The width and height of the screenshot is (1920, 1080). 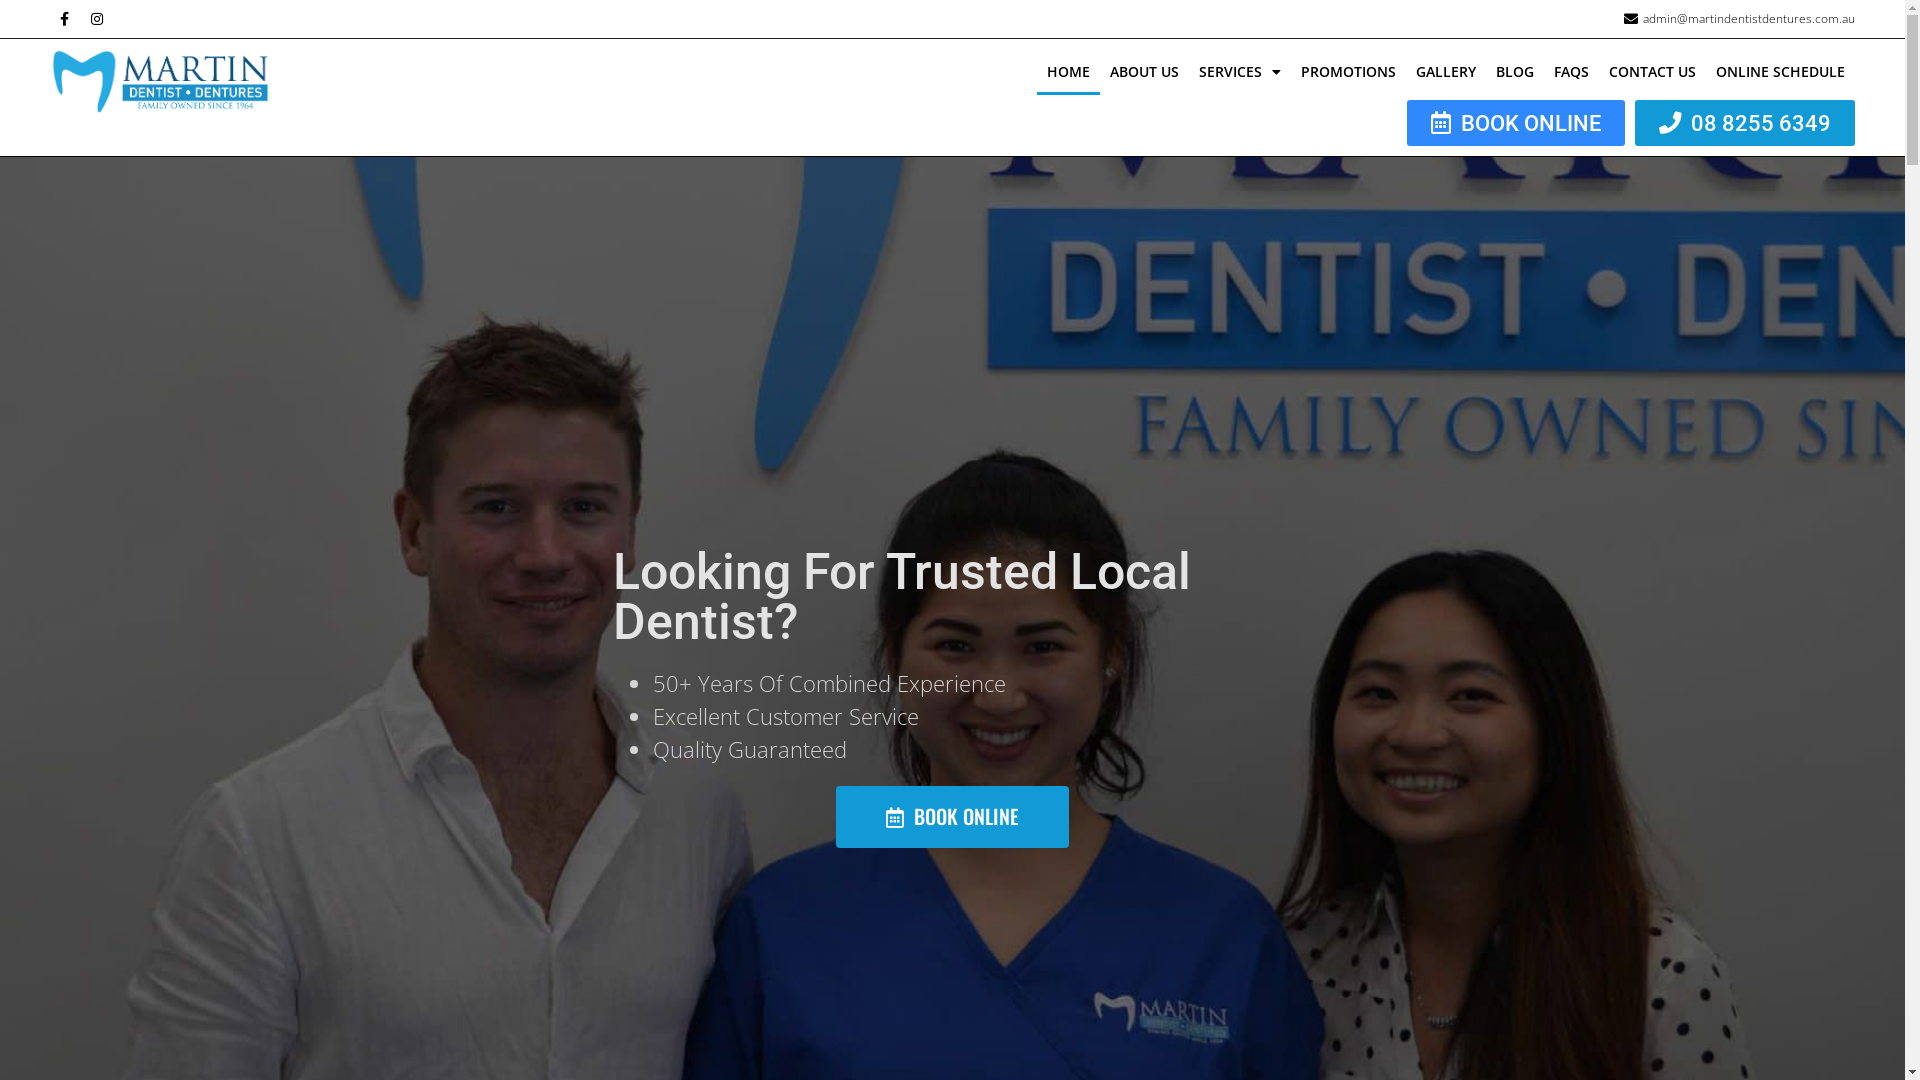 I want to click on SERVICES, so click(x=1240, y=72).